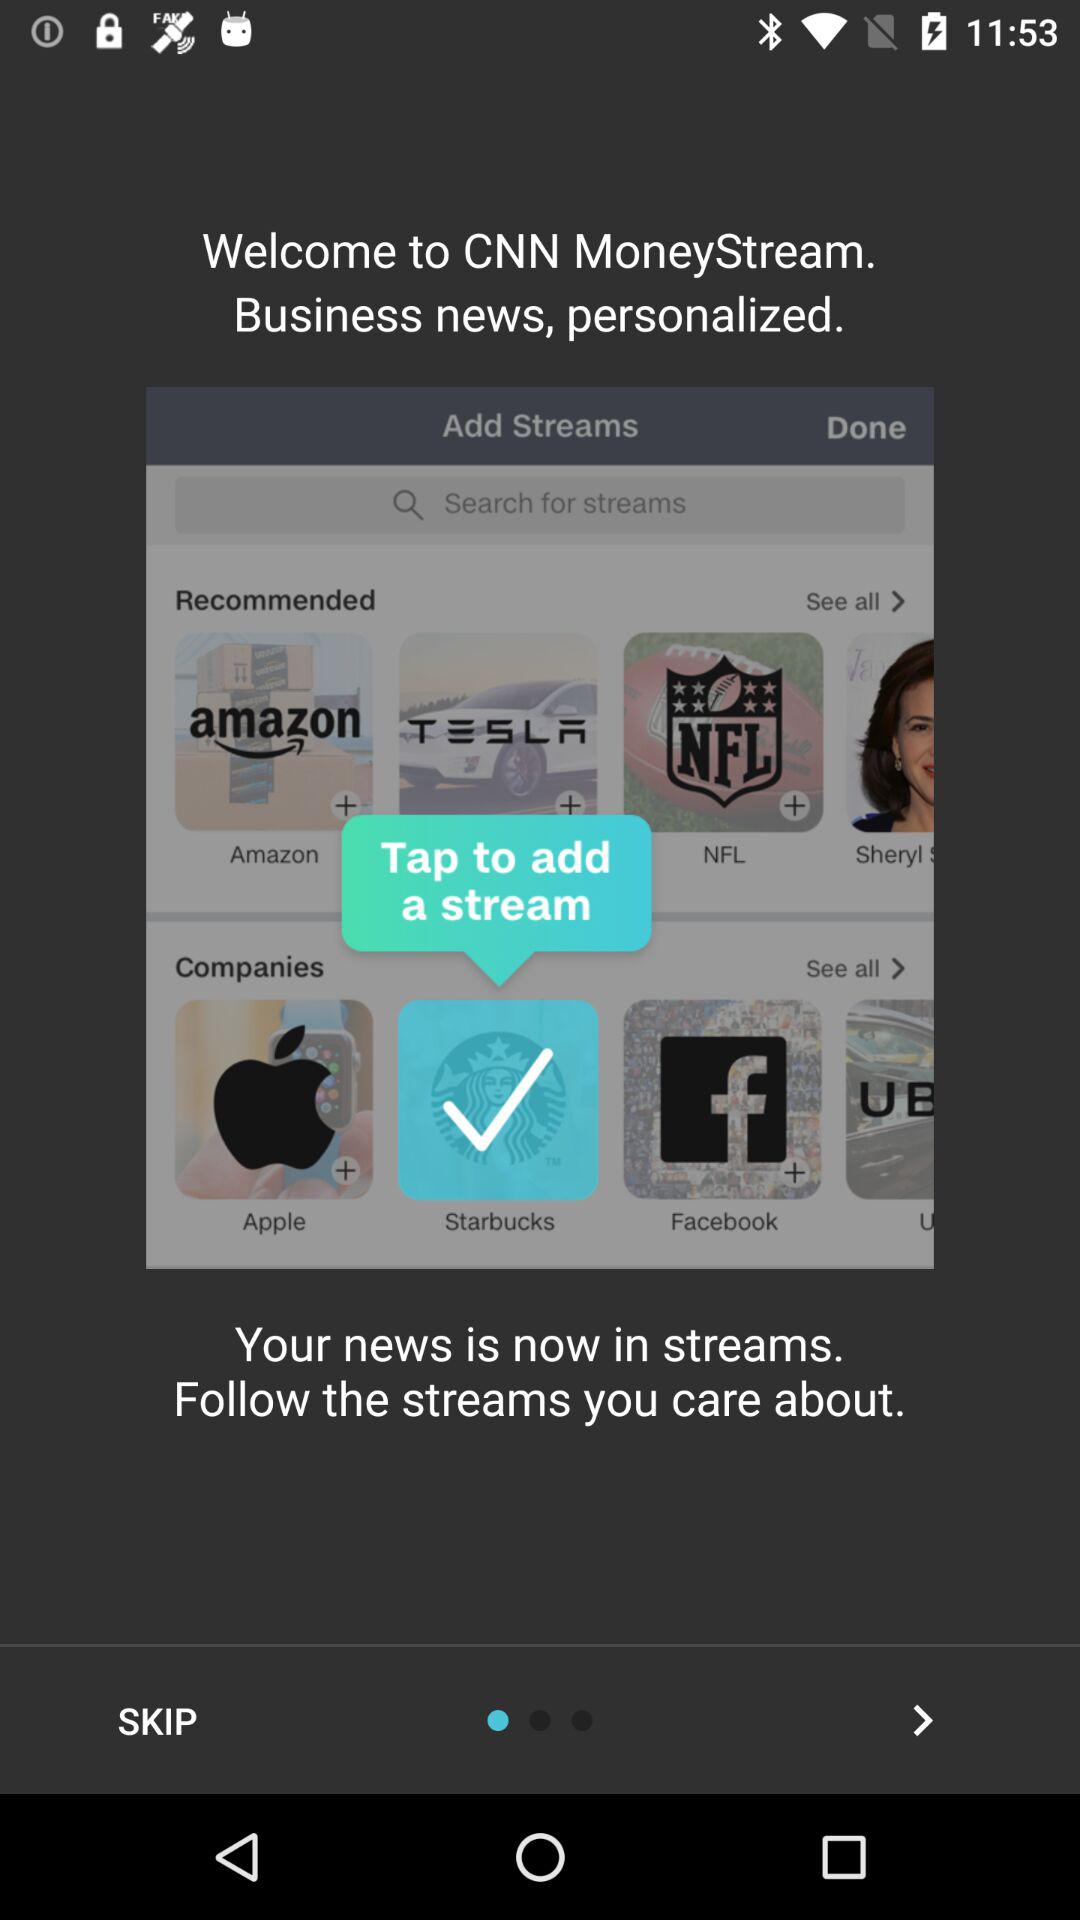  I want to click on open the item at the bottom left corner, so click(158, 1720).